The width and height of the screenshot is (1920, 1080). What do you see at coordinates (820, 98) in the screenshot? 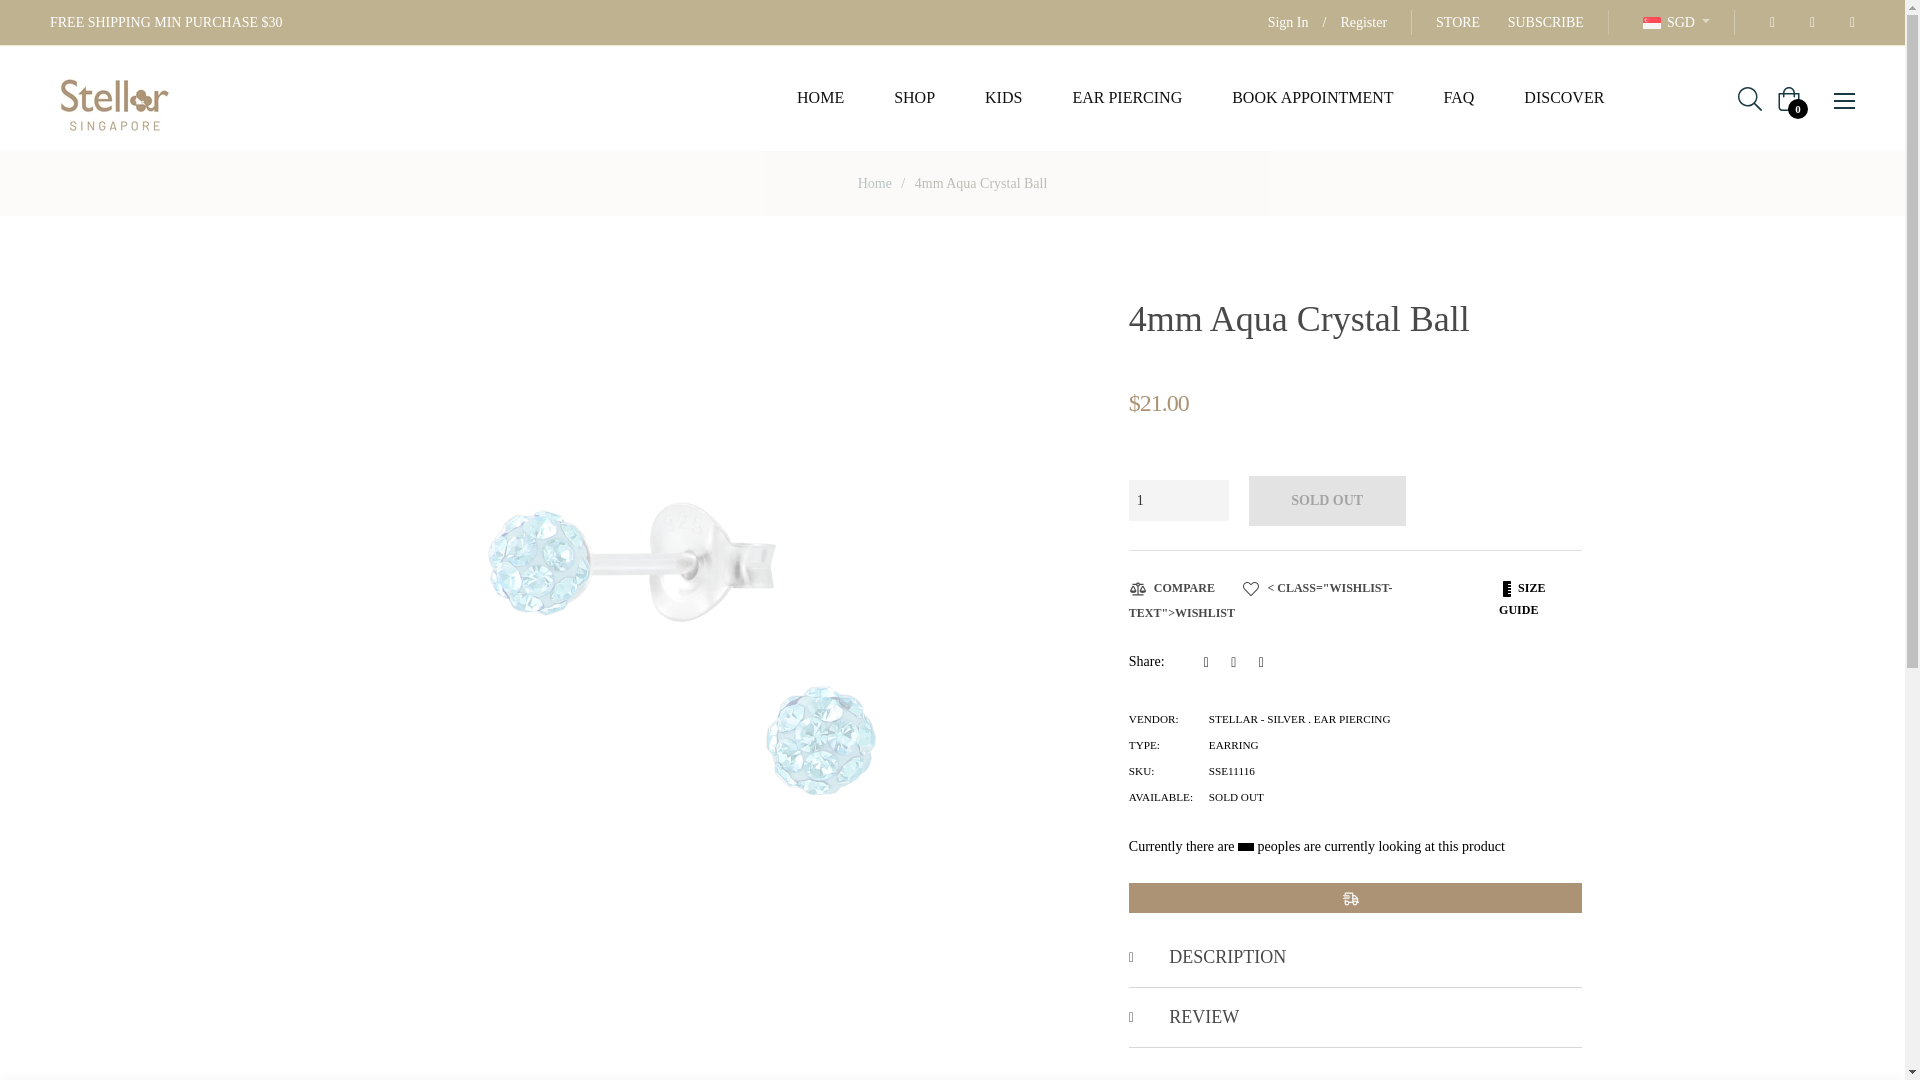
I see `HOME` at bounding box center [820, 98].